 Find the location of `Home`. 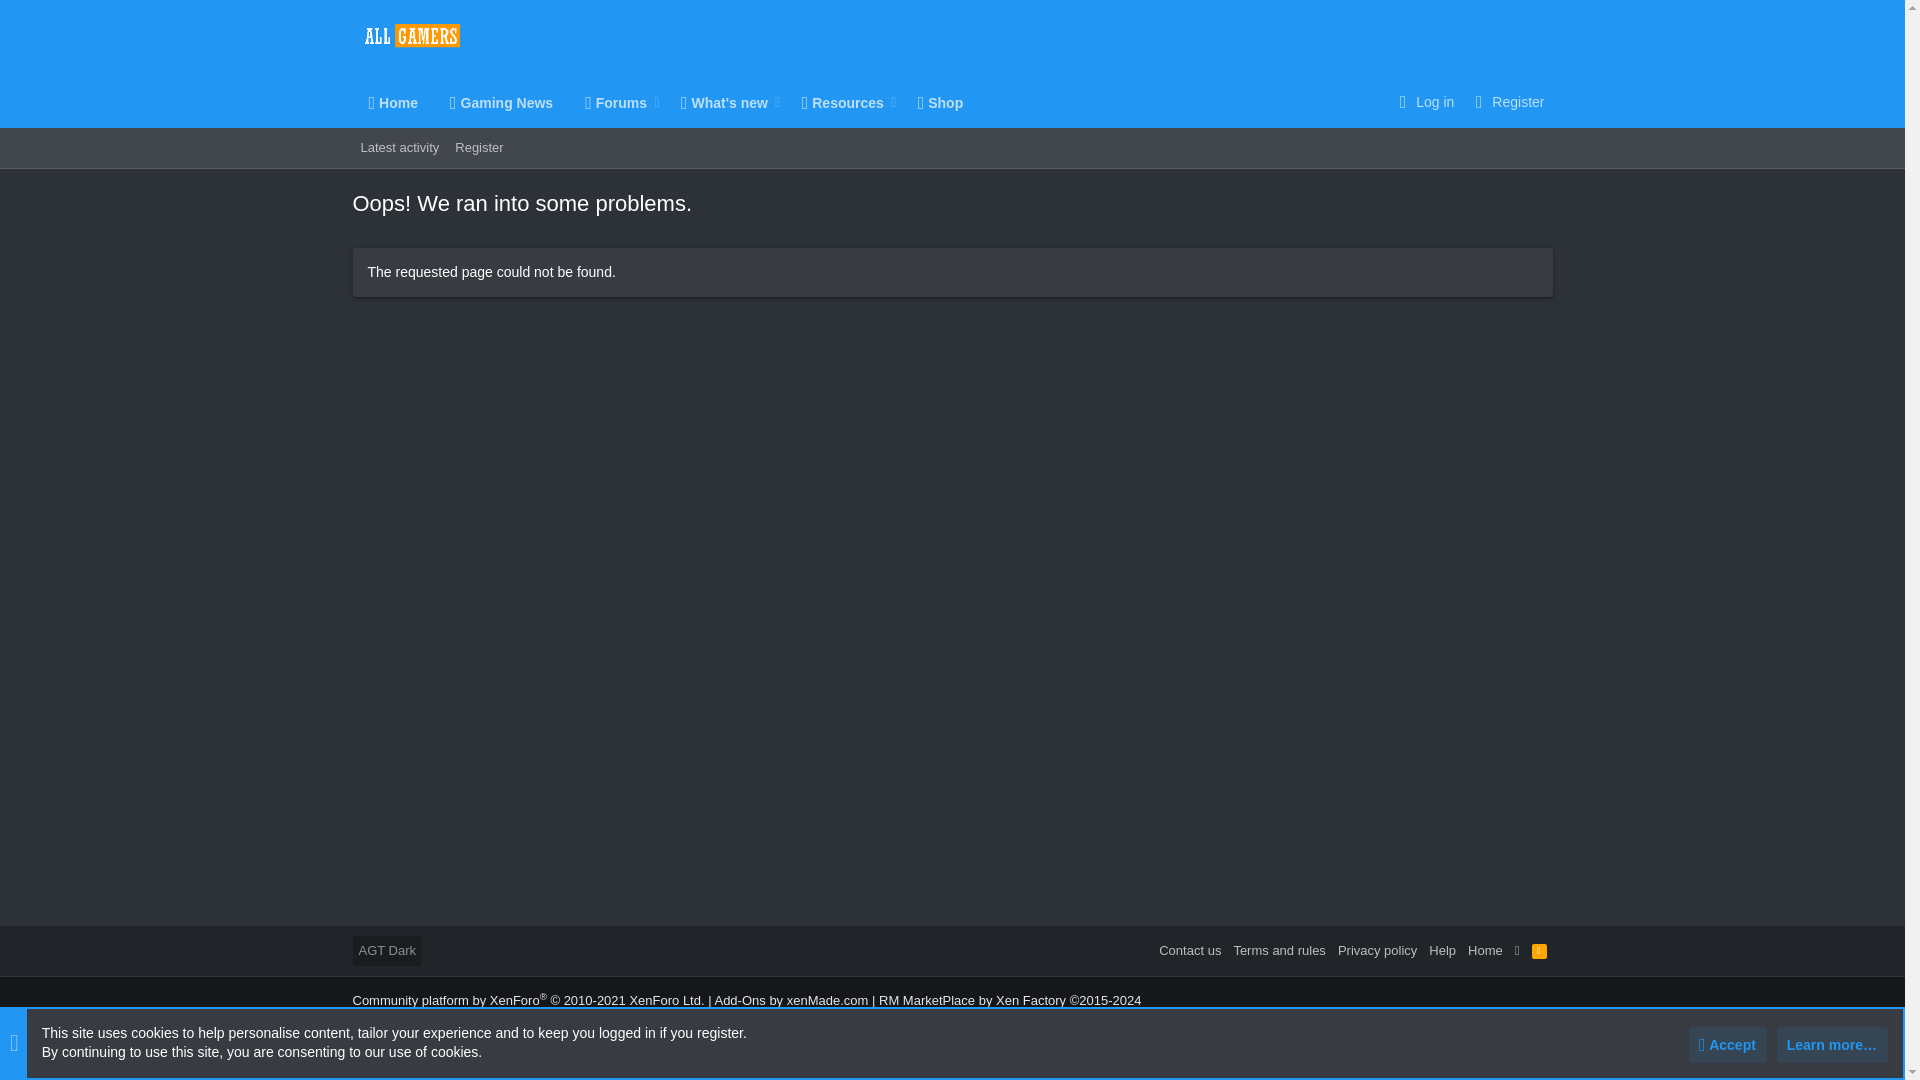

Home is located at coordinates (392, 102).